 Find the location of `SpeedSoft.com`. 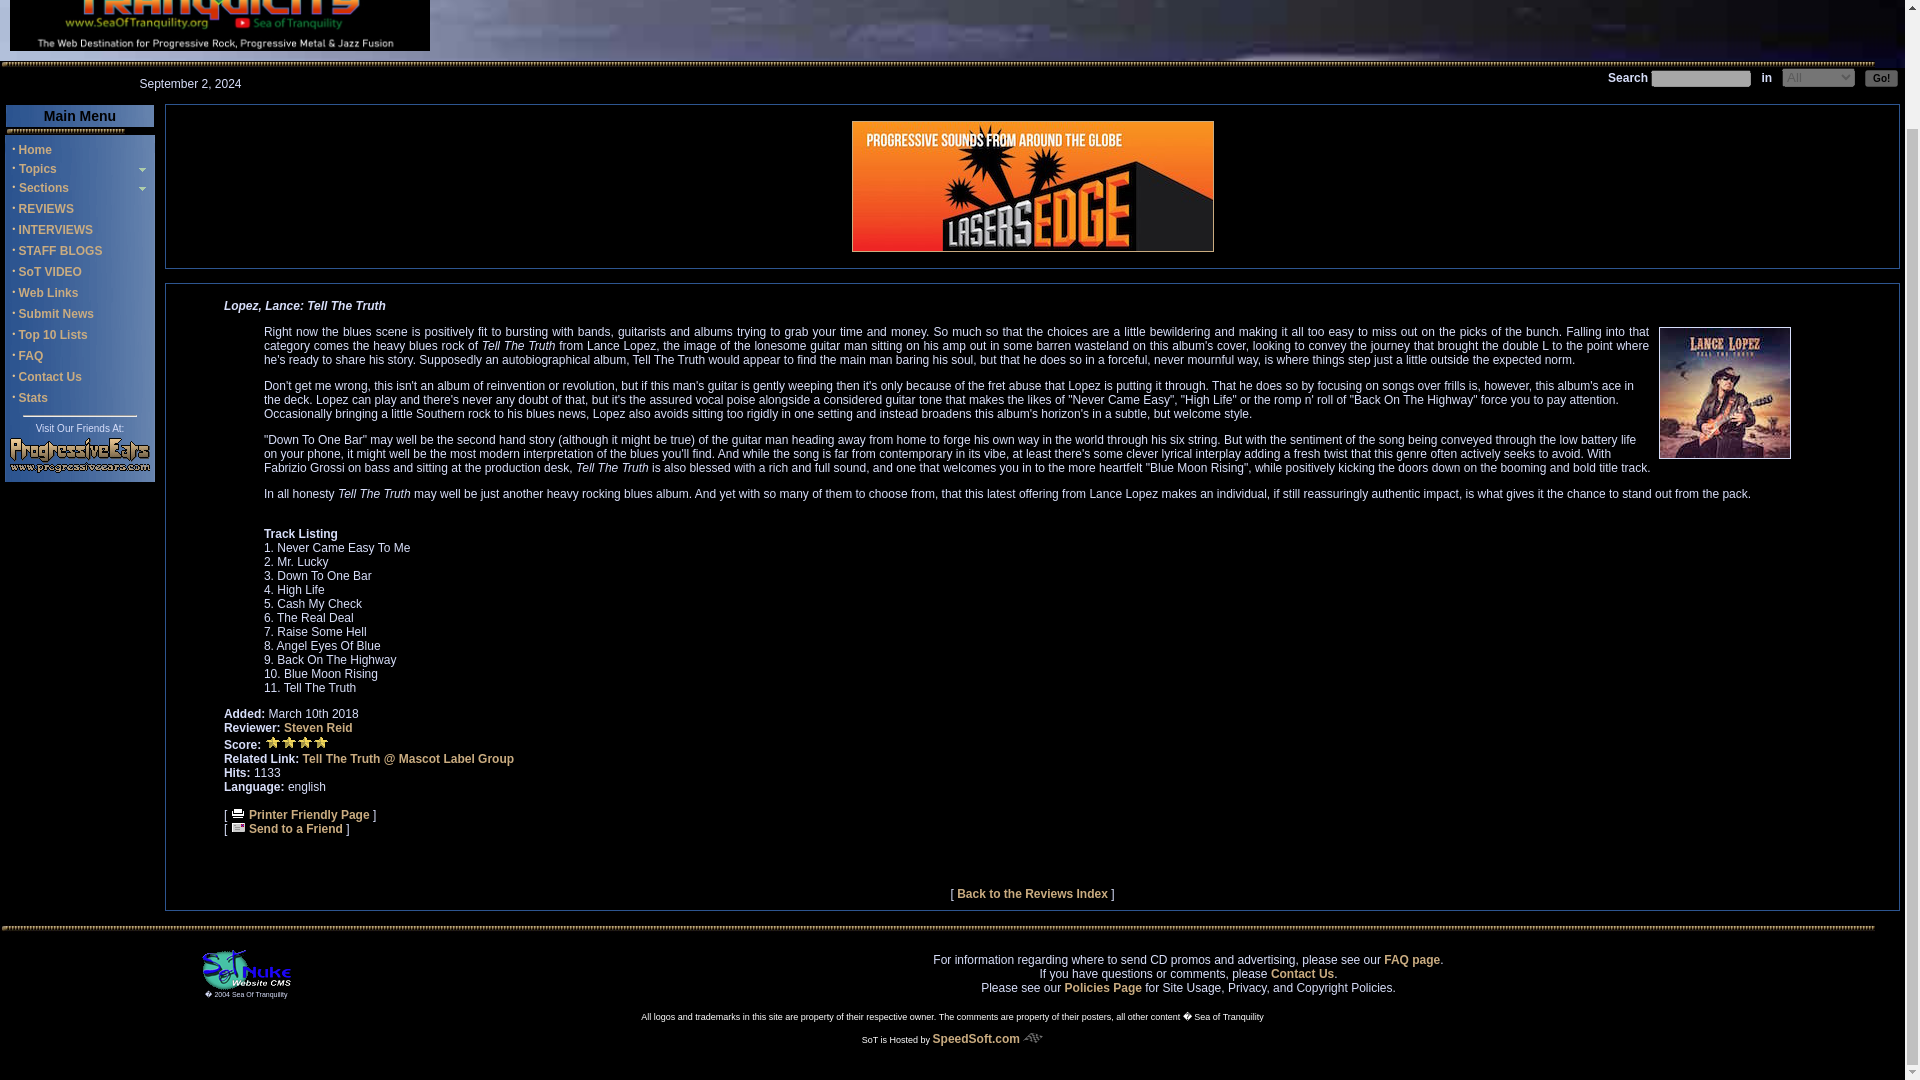

SpeedSoft.com is located at coordinates (988, 1039).